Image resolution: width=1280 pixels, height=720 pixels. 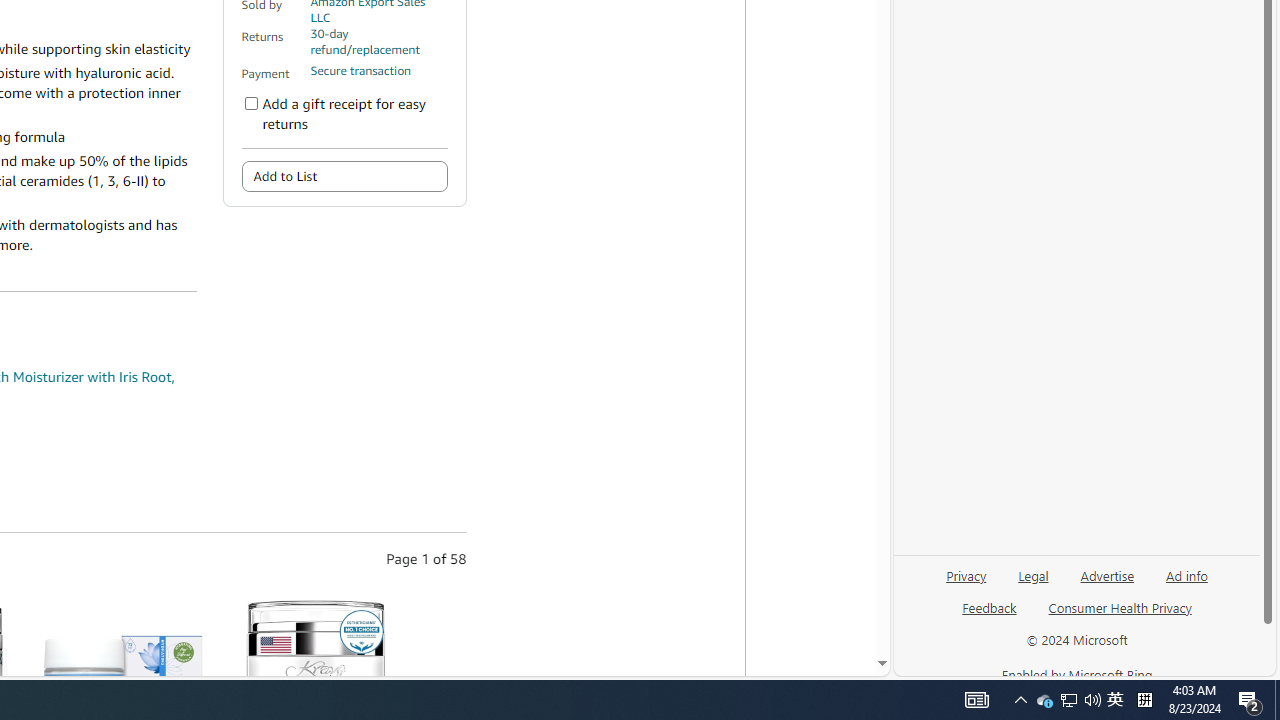 I want to click on Feedback, so click(x=988, y=616).